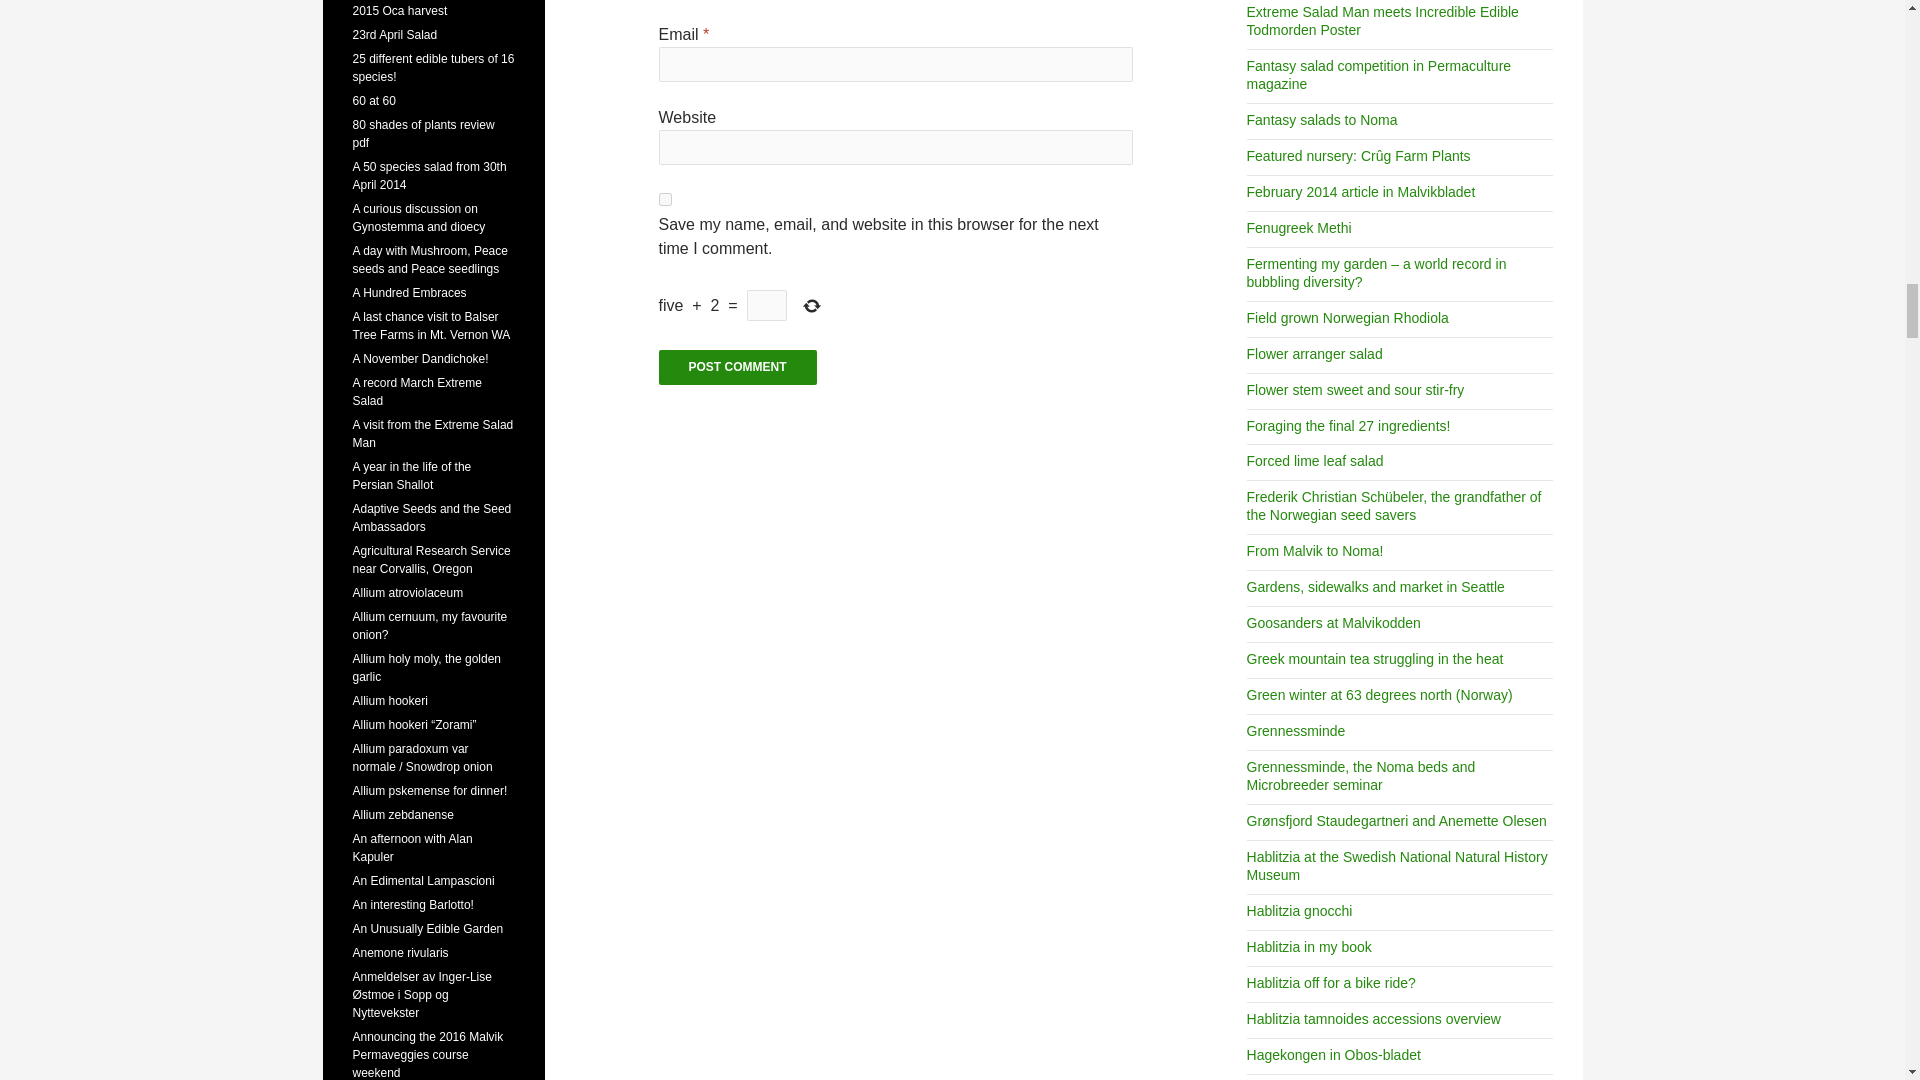  I want to click on Post Comment, so click(738, 366).